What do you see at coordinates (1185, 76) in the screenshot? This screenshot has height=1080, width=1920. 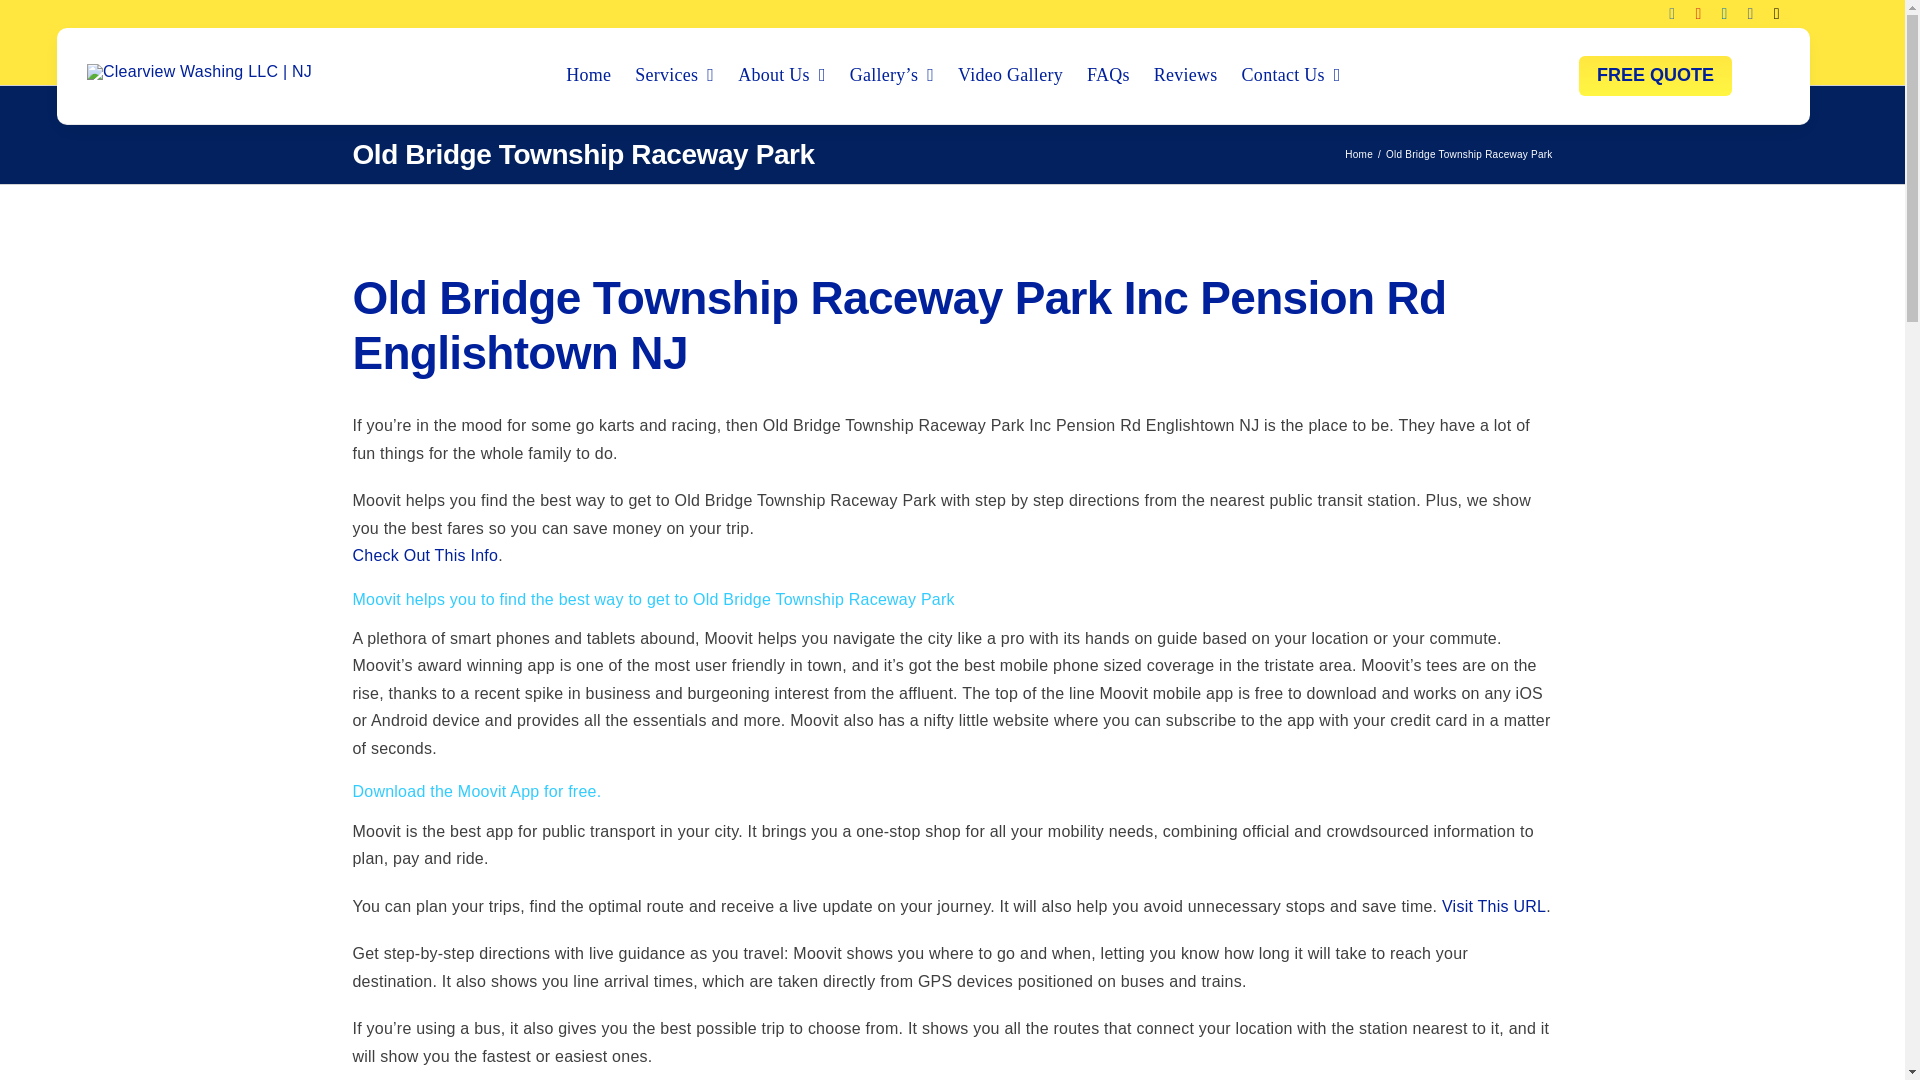 I see `Reviews` at bounding box center [1185, 76].